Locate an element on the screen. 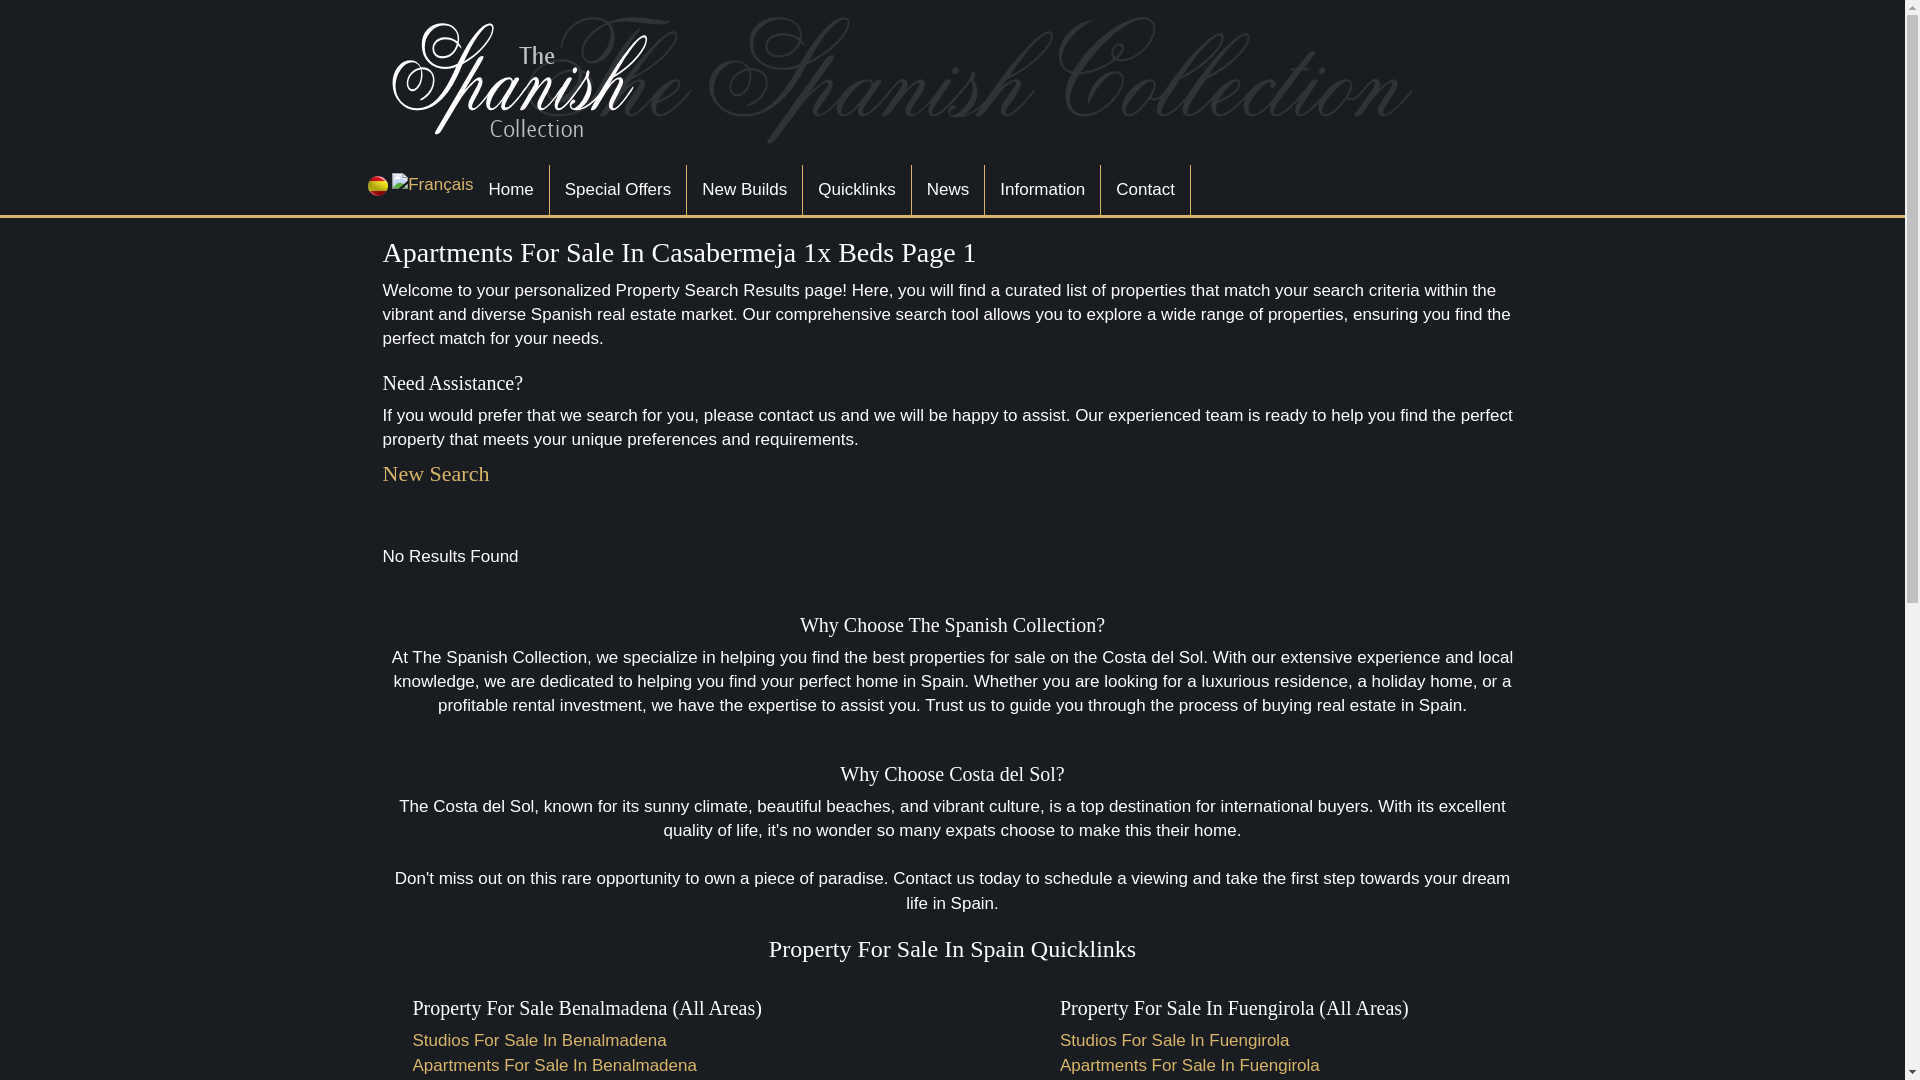 This screenshot has width=1920, height=1080. Special Offers is located at coordinates (617, 190).